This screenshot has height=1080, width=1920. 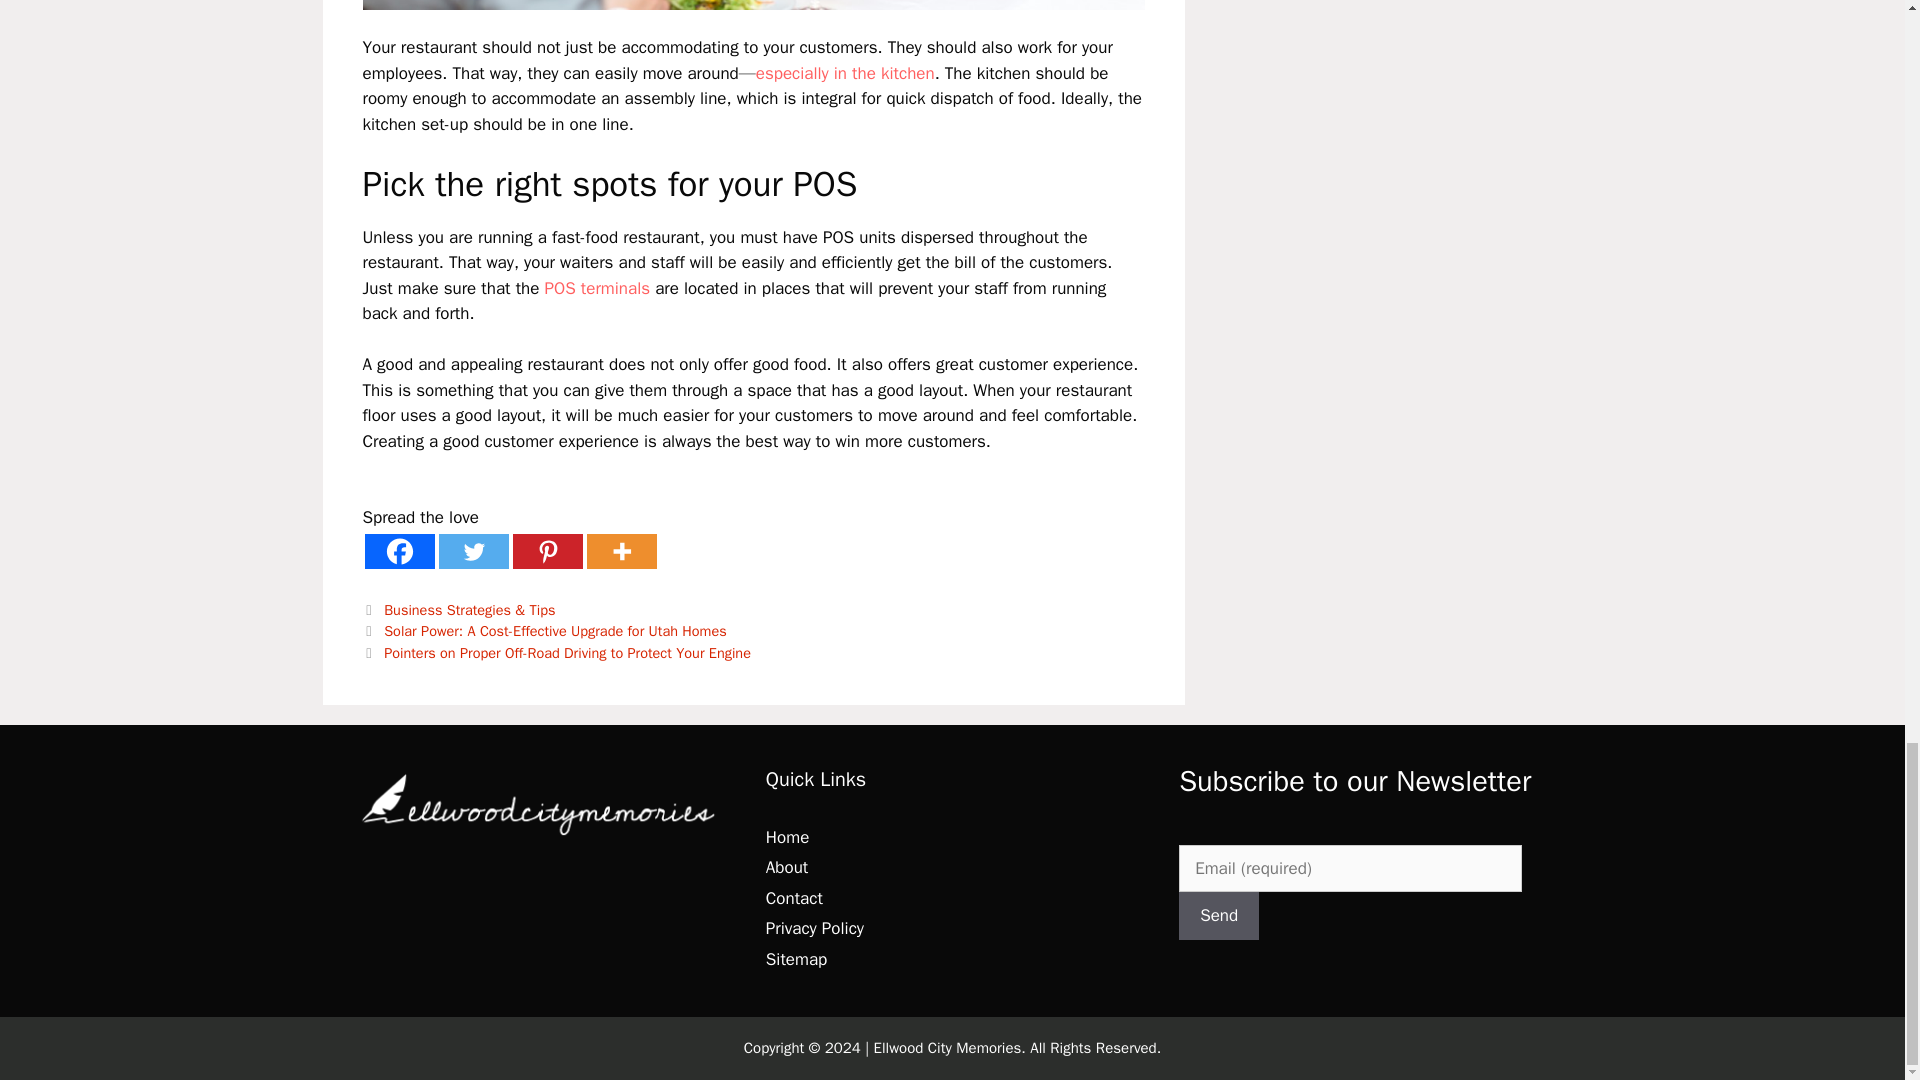 I want to click on The Balance Small Business, so click(x=596, y=288).